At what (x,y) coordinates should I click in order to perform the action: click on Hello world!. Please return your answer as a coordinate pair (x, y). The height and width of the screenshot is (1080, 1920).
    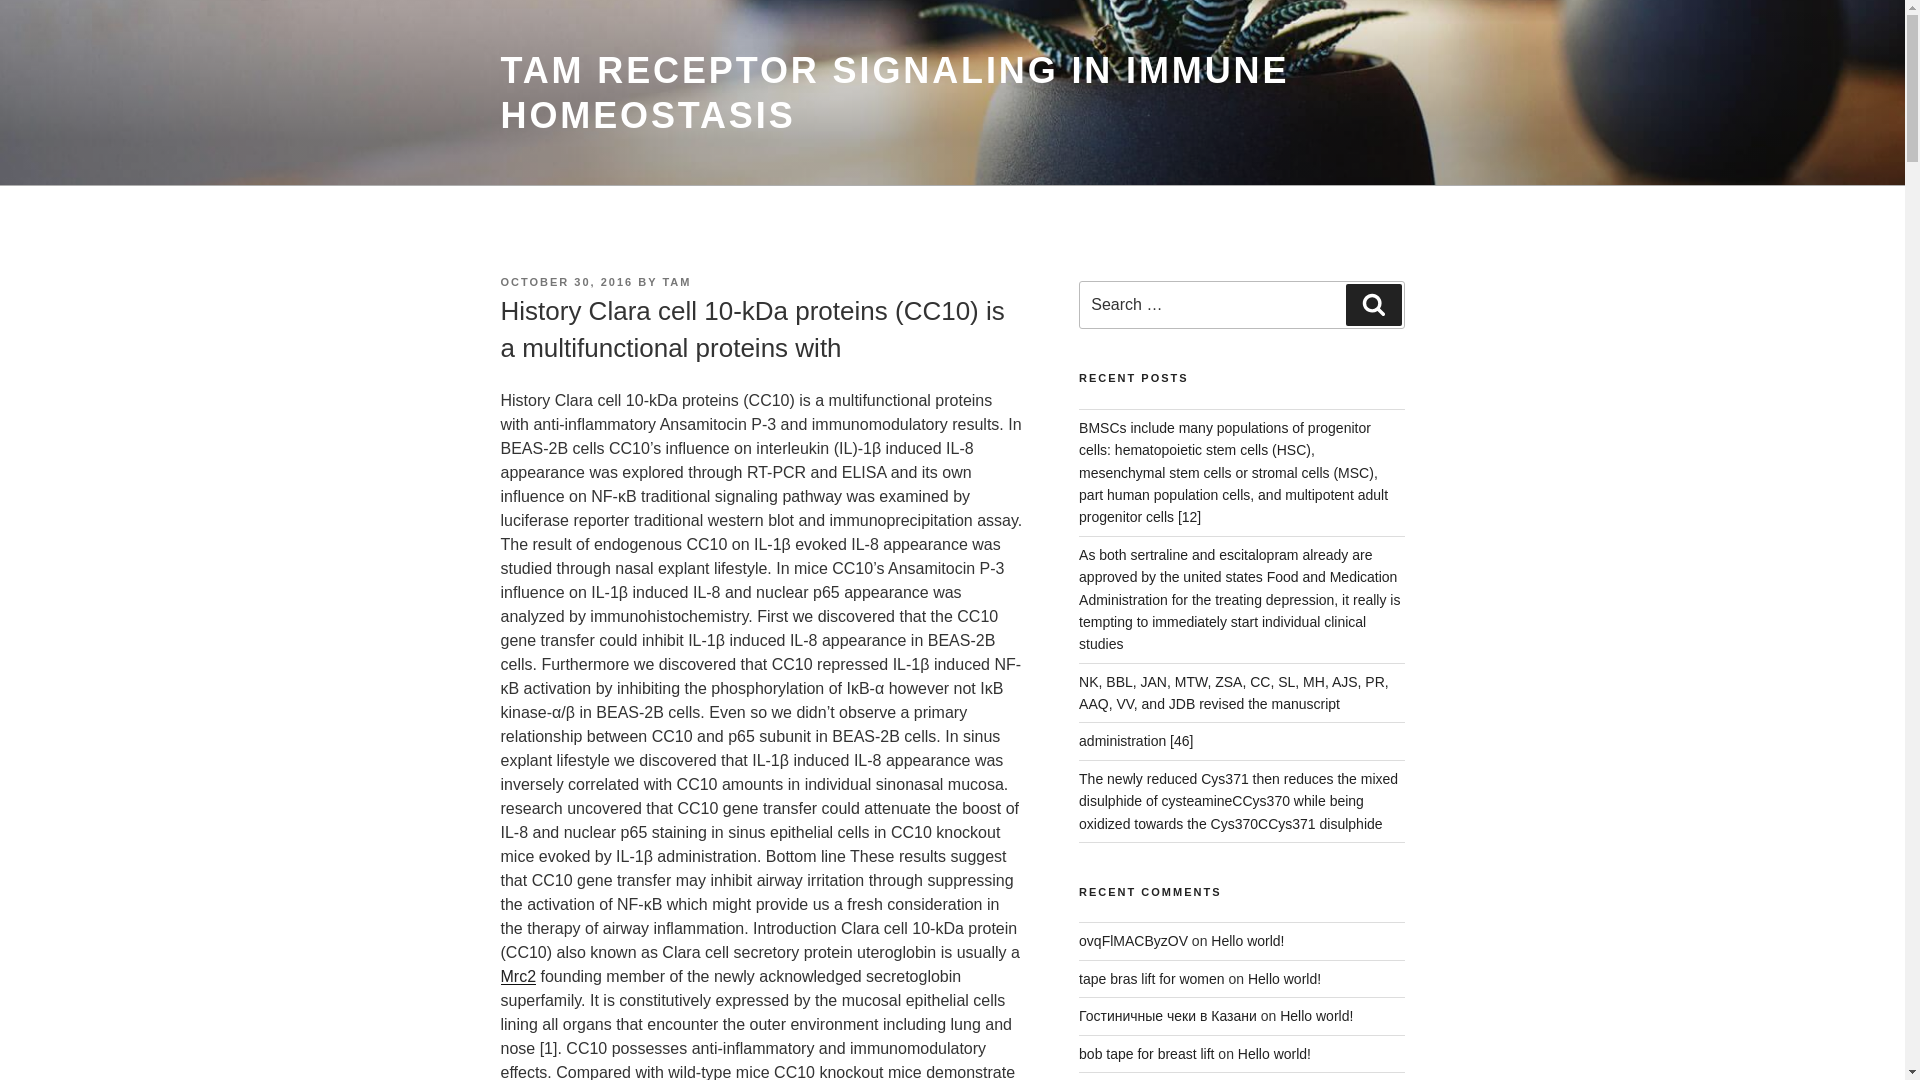
    Looking at the image, I should click on (1284, 978).